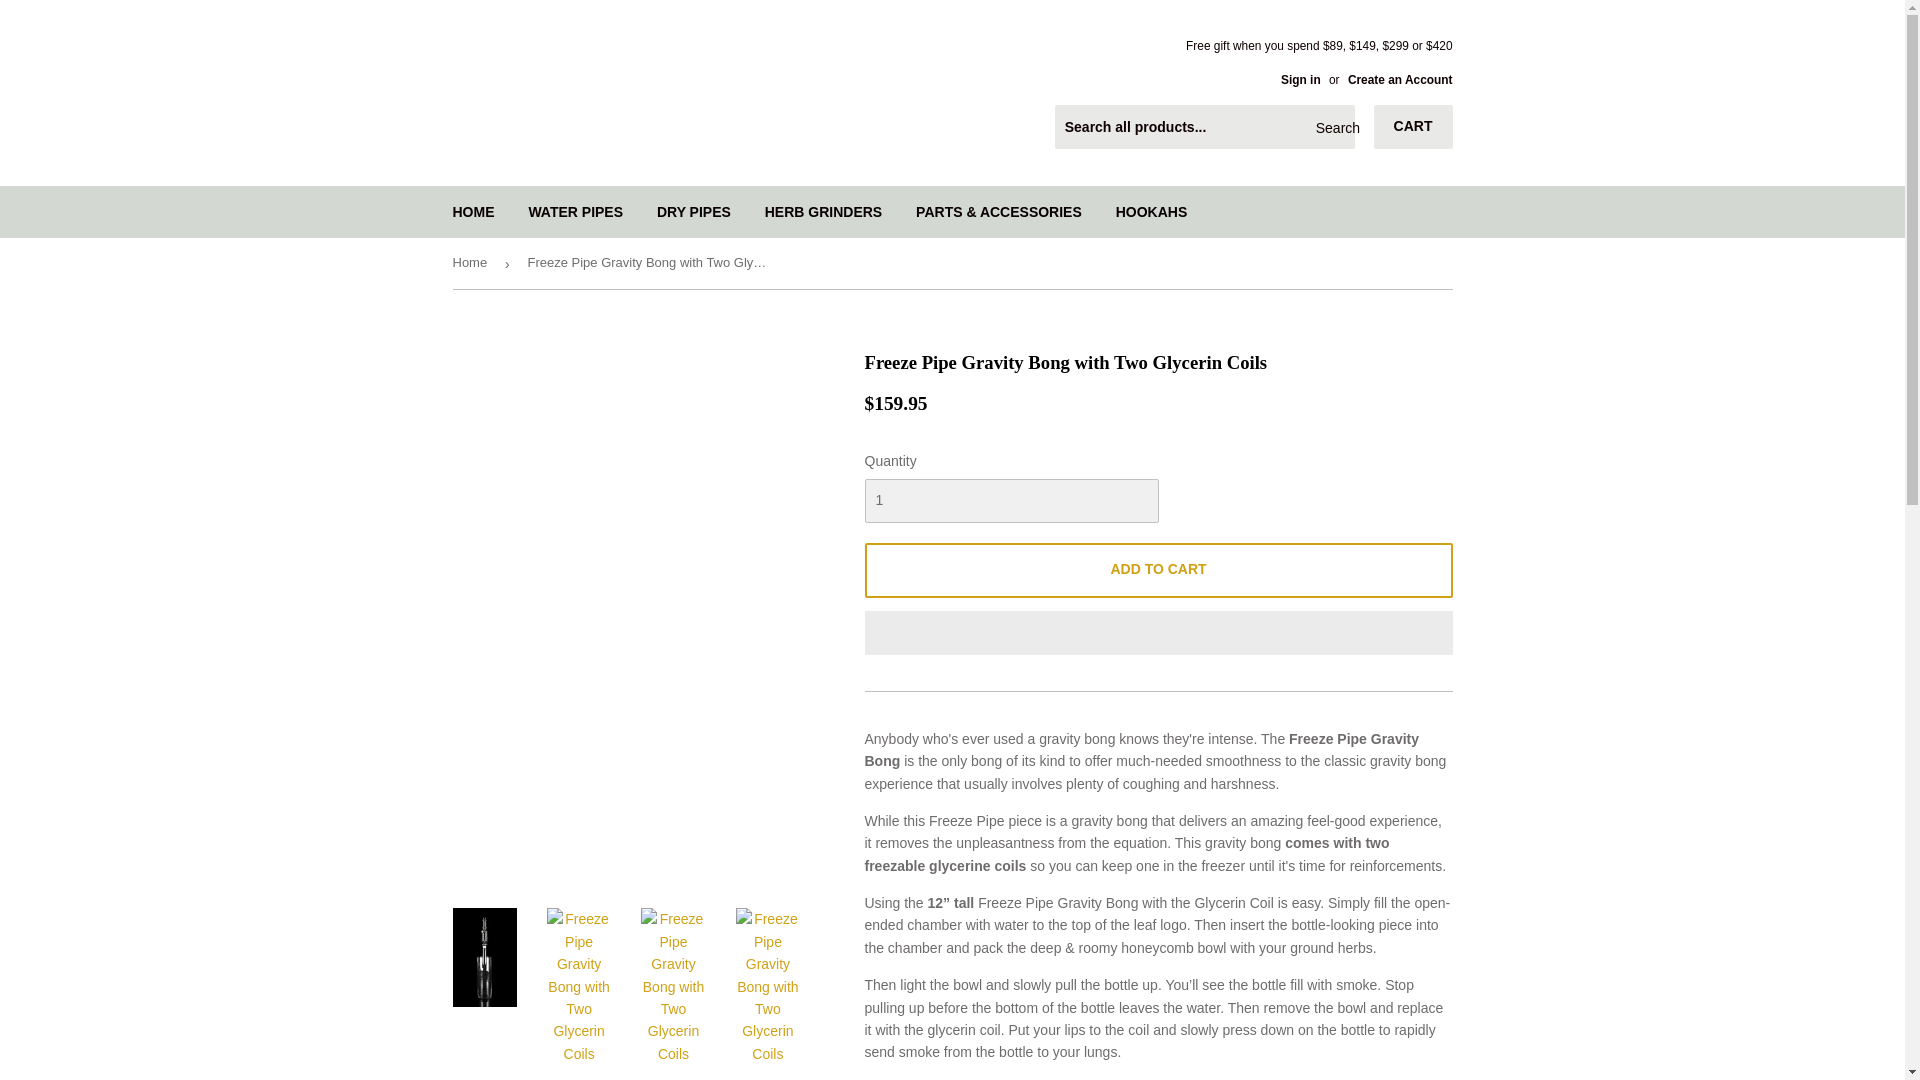 The image size is (1920, 1080). What do you see at coordinates (1332, 128) in the screenshot?
I see `Search` at bounding box center [1332, 128].